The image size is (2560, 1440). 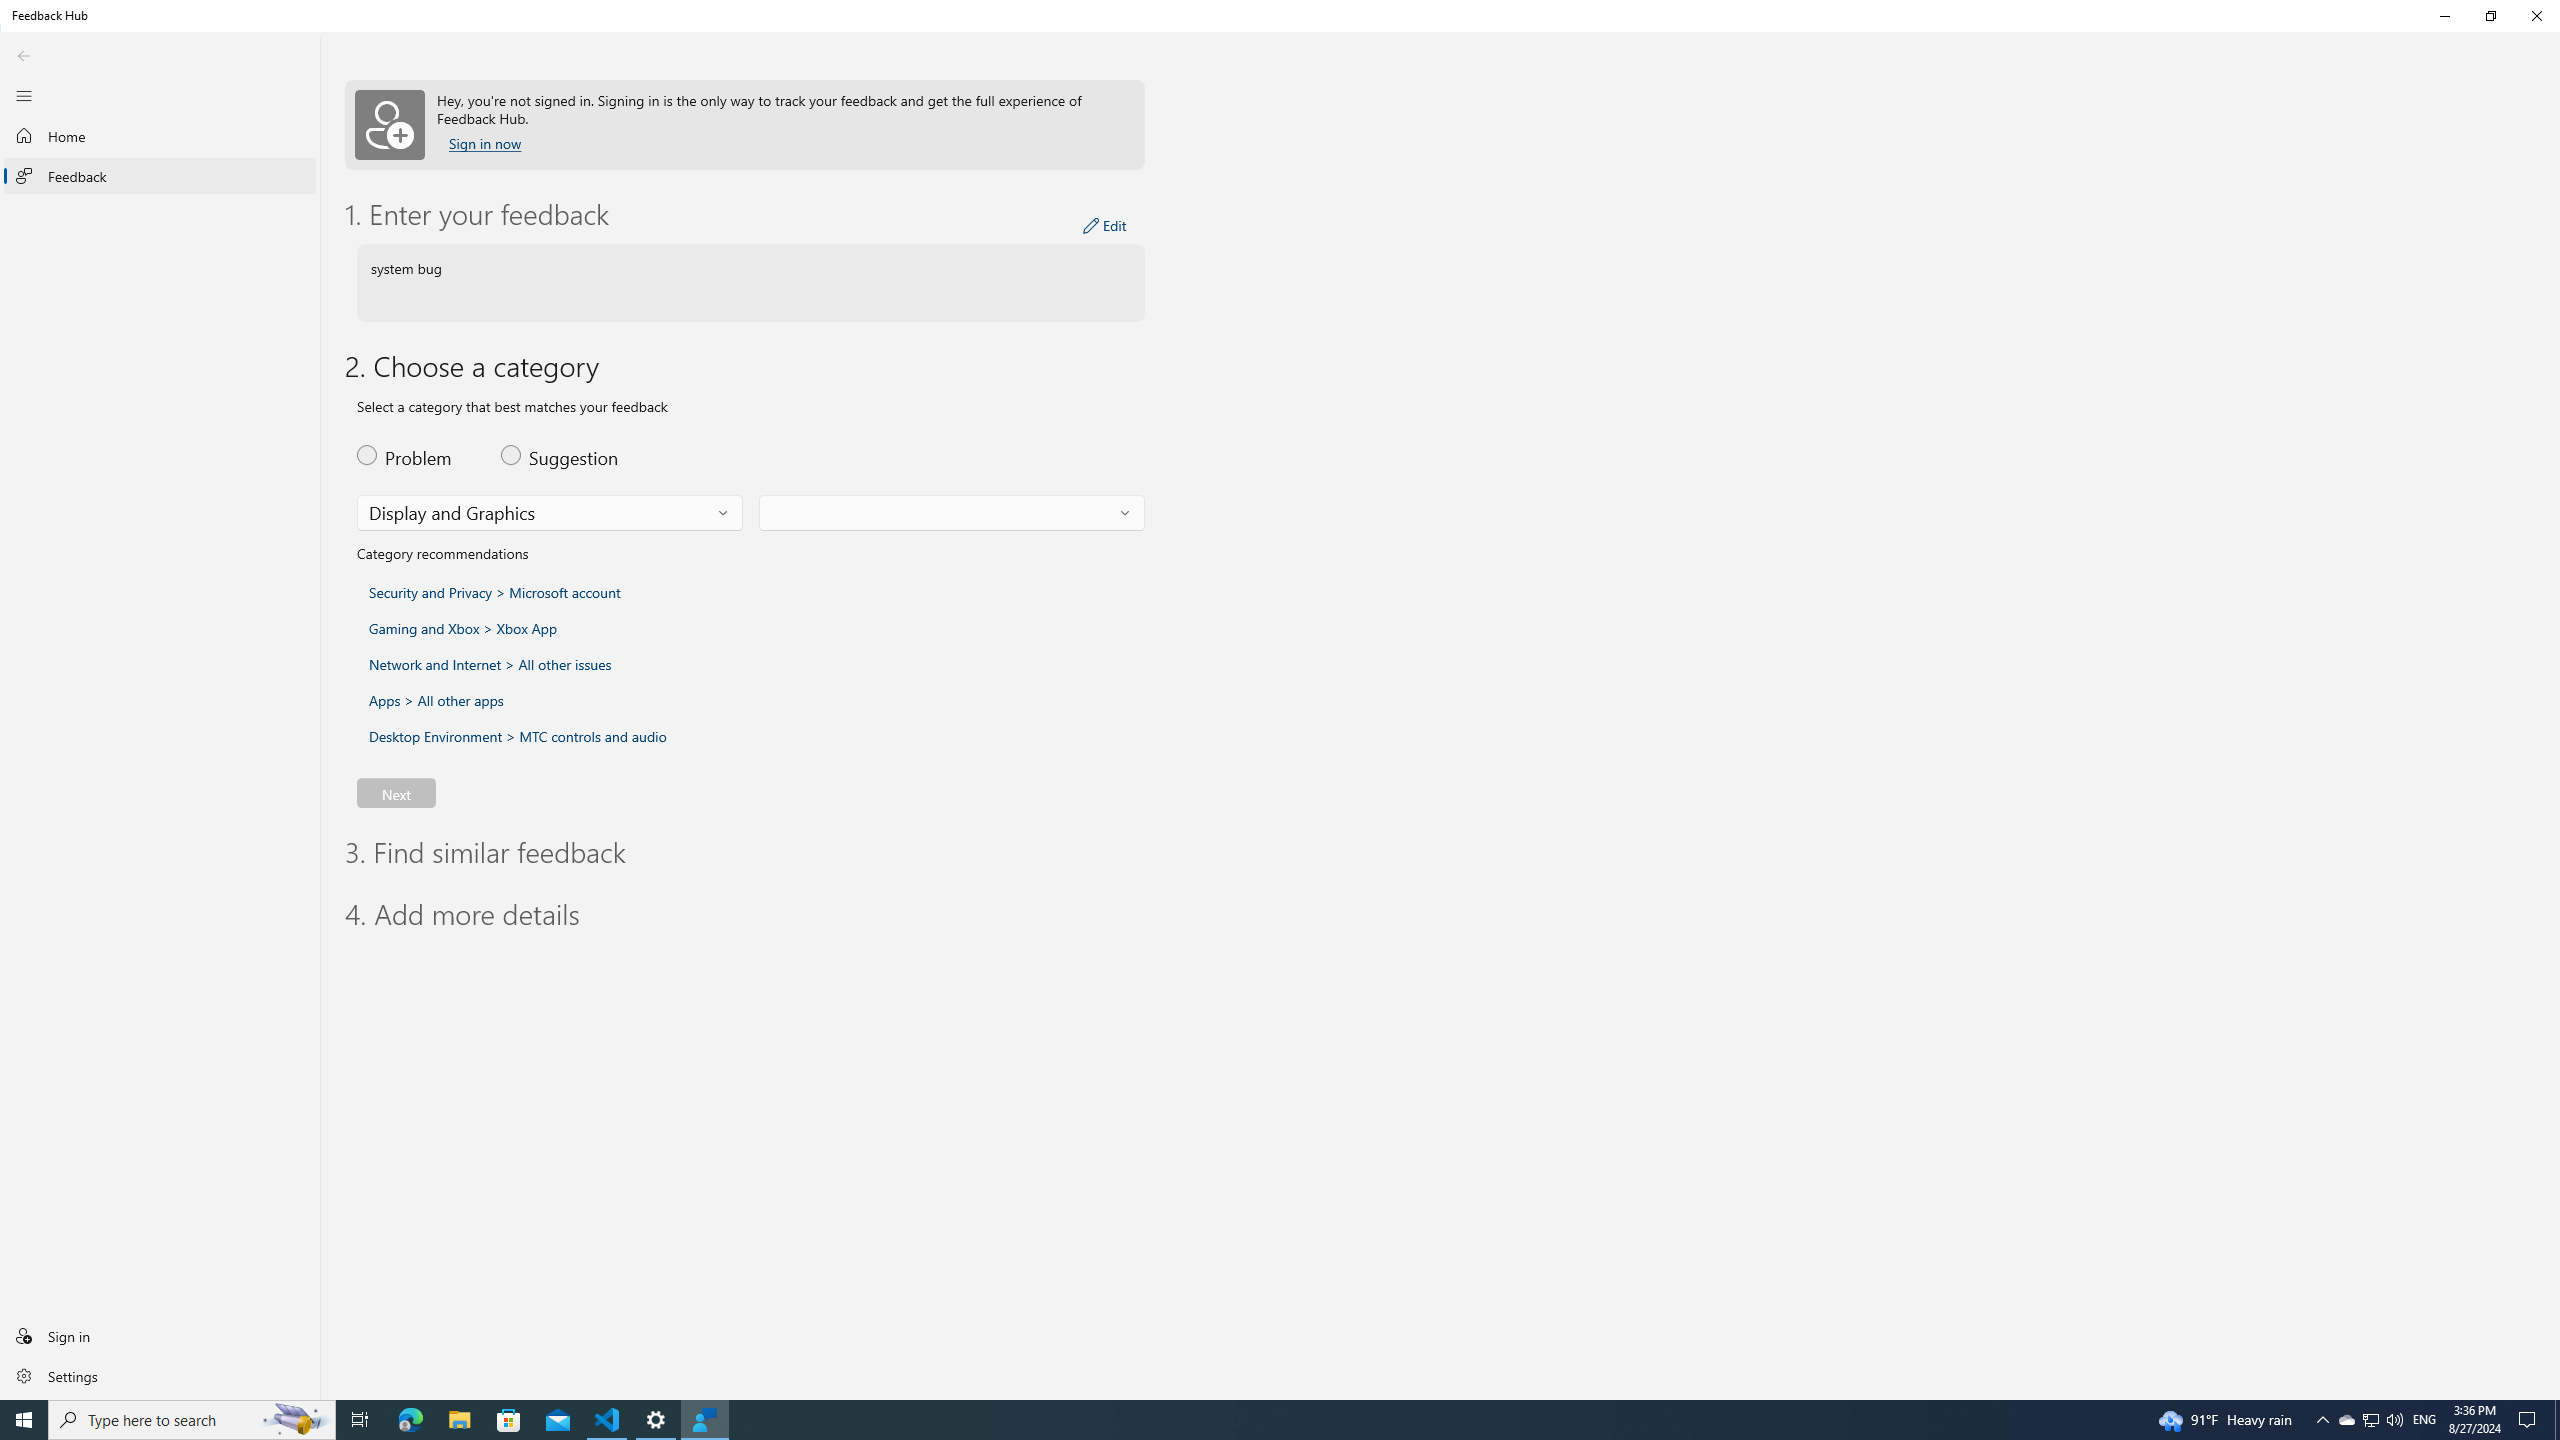 What do you see at coordinates (416, 454) in the screenshot?
I see `Feedback type, Problem` at bounding box center [416, 454].